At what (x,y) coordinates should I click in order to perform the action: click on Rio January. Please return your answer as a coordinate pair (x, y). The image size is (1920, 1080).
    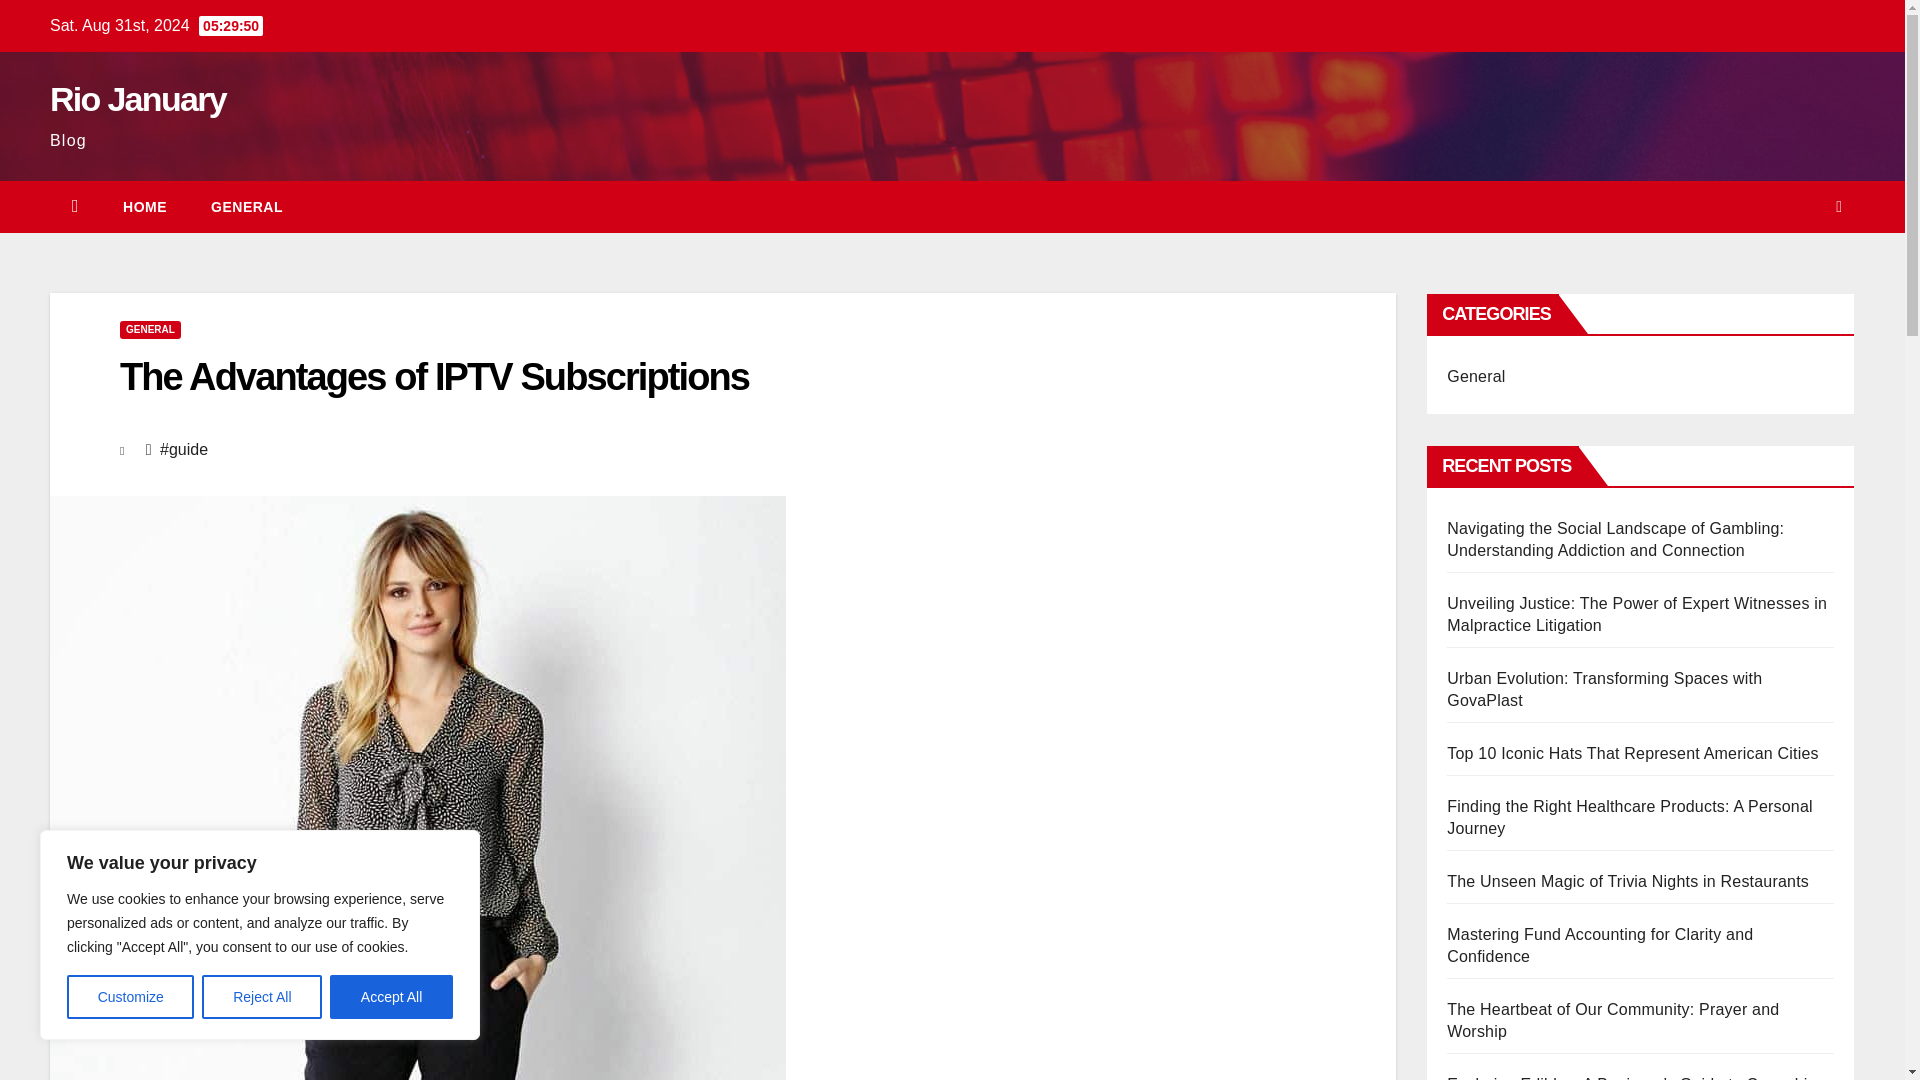
    Looking at the image, I should click on (138, 98).